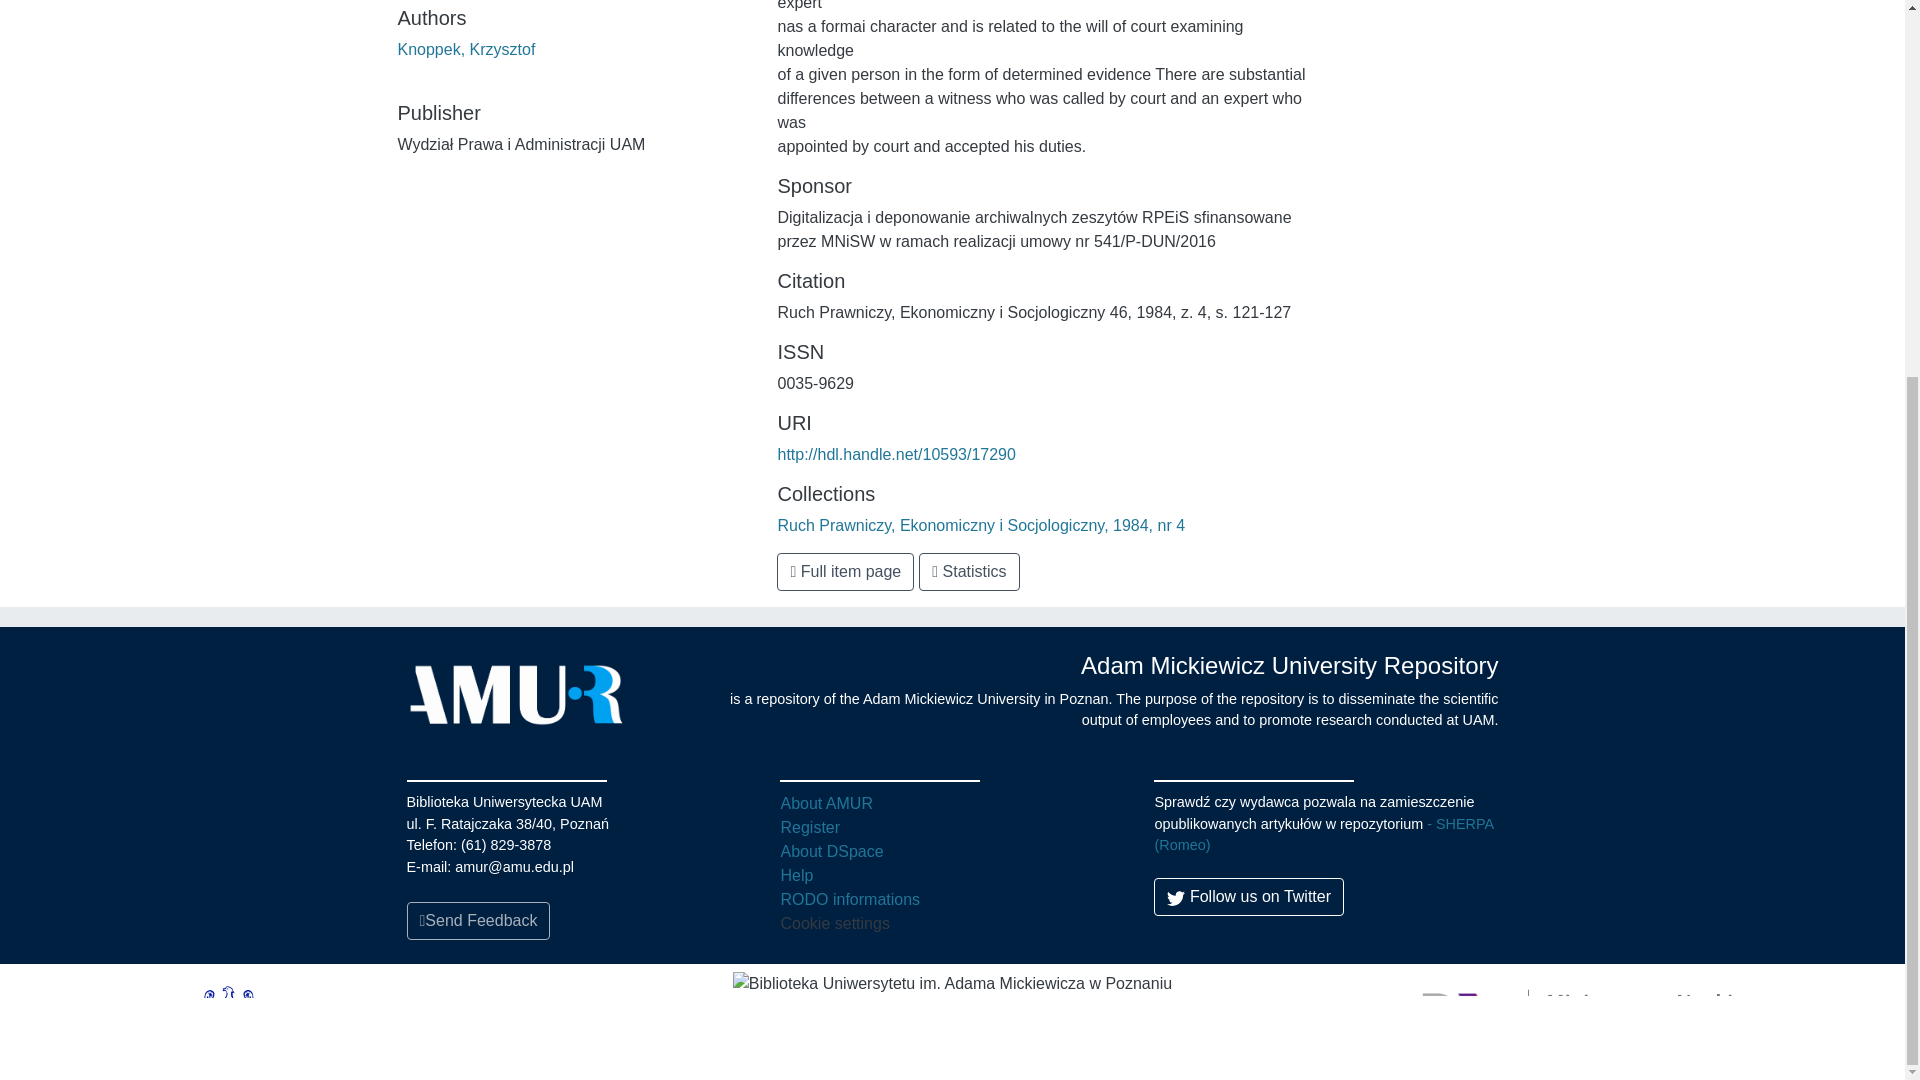  I want to click on Ruch Prawniczy, Ekonomiczny i Socjologiczny, 1984, nr 4, so click(980, 525).